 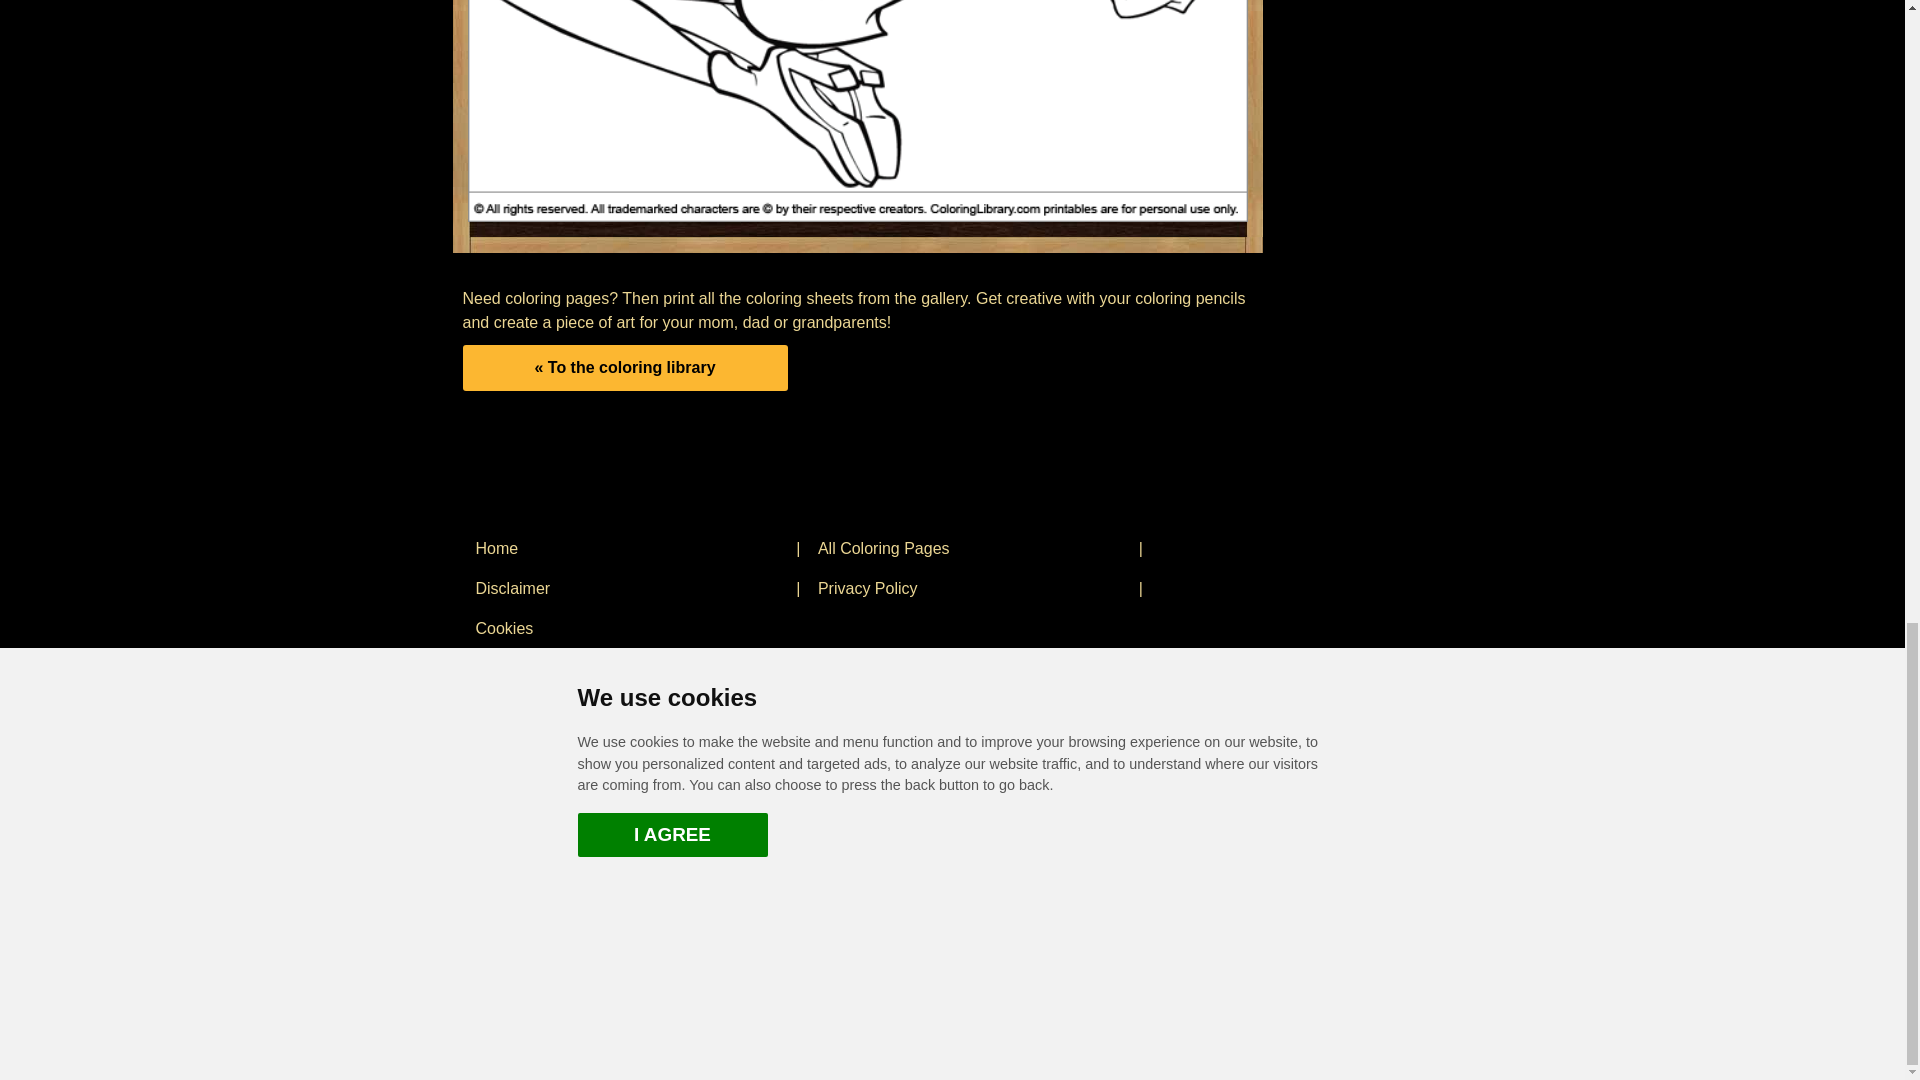 I want to click on Disclaimer, so click(x=628, y=588).